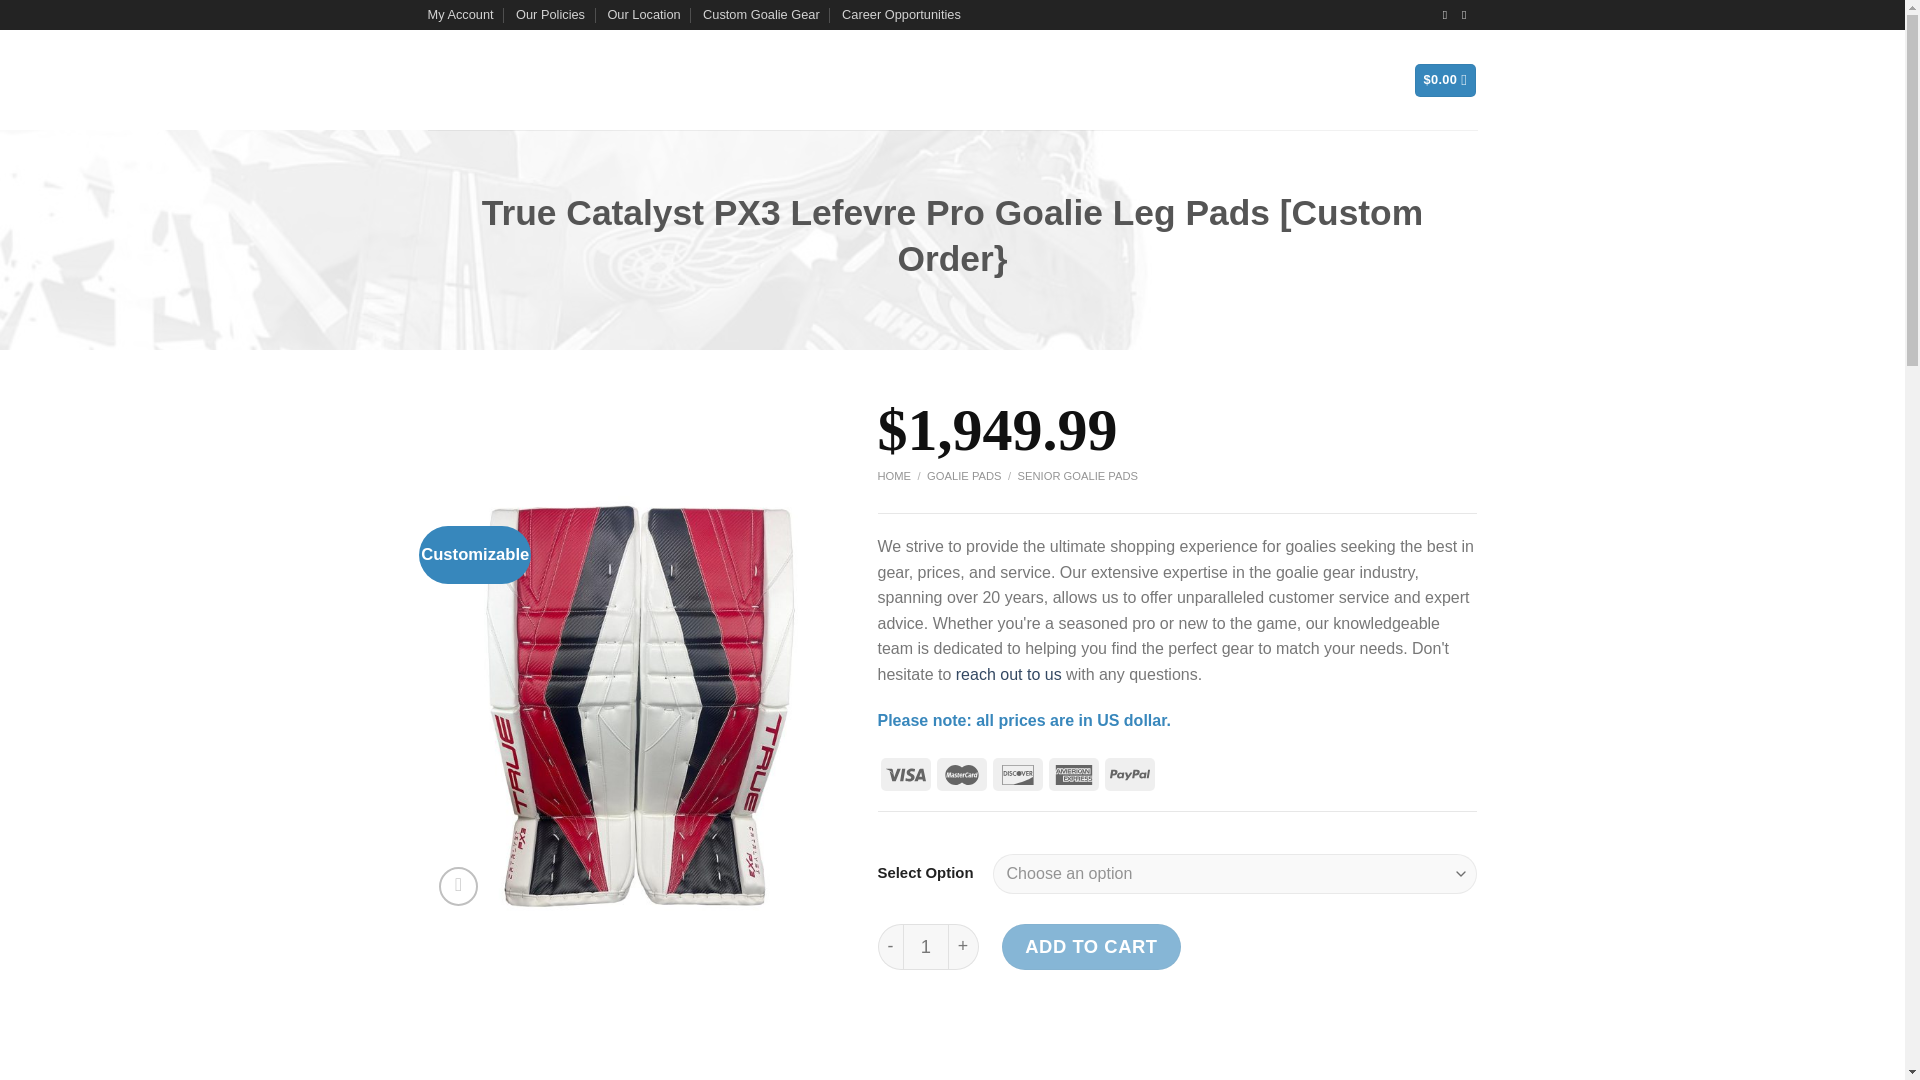 The image size is (1920, 1080). Describe the element at coordinates (1446, 80) in the screenshot. I see `Cart` at that location.